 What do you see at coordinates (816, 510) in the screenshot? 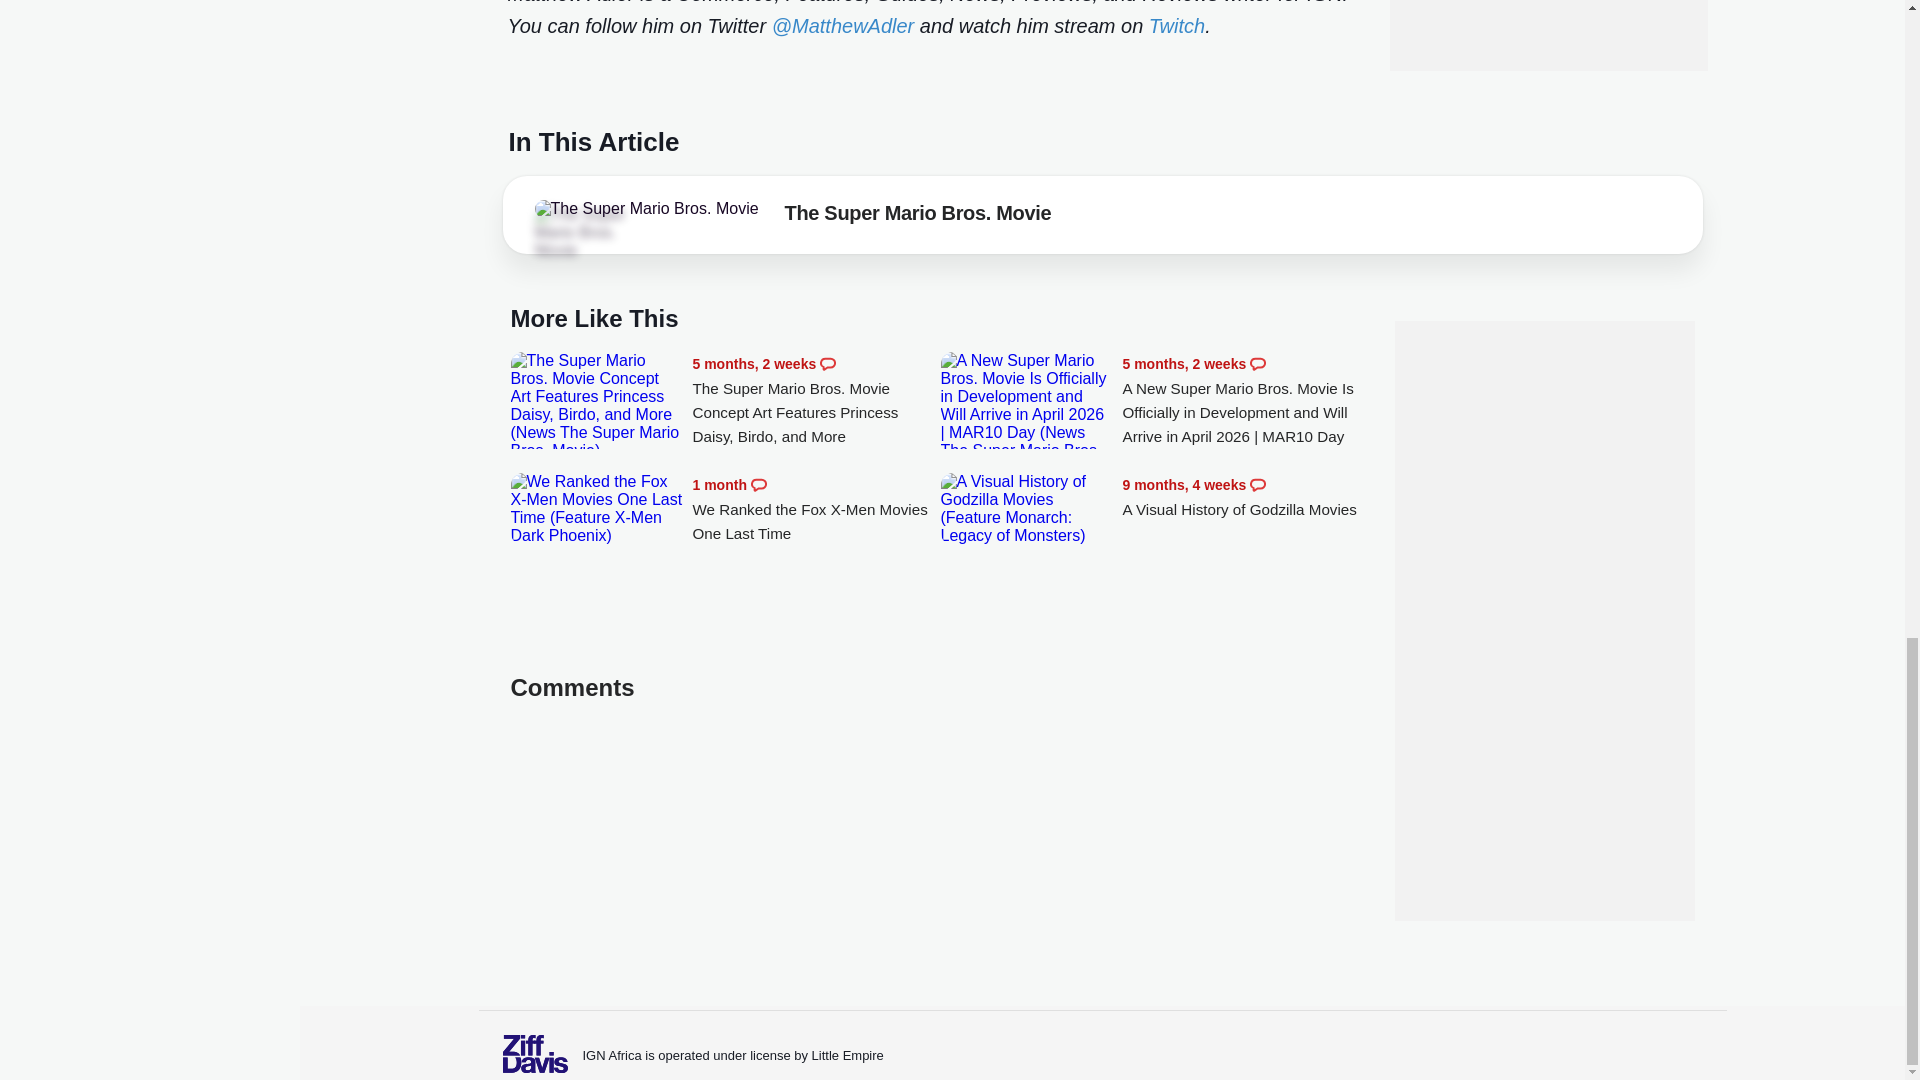
I see `We Ranked the Fox X-Men Movies One Last Time` at bounding box center [816, 510].